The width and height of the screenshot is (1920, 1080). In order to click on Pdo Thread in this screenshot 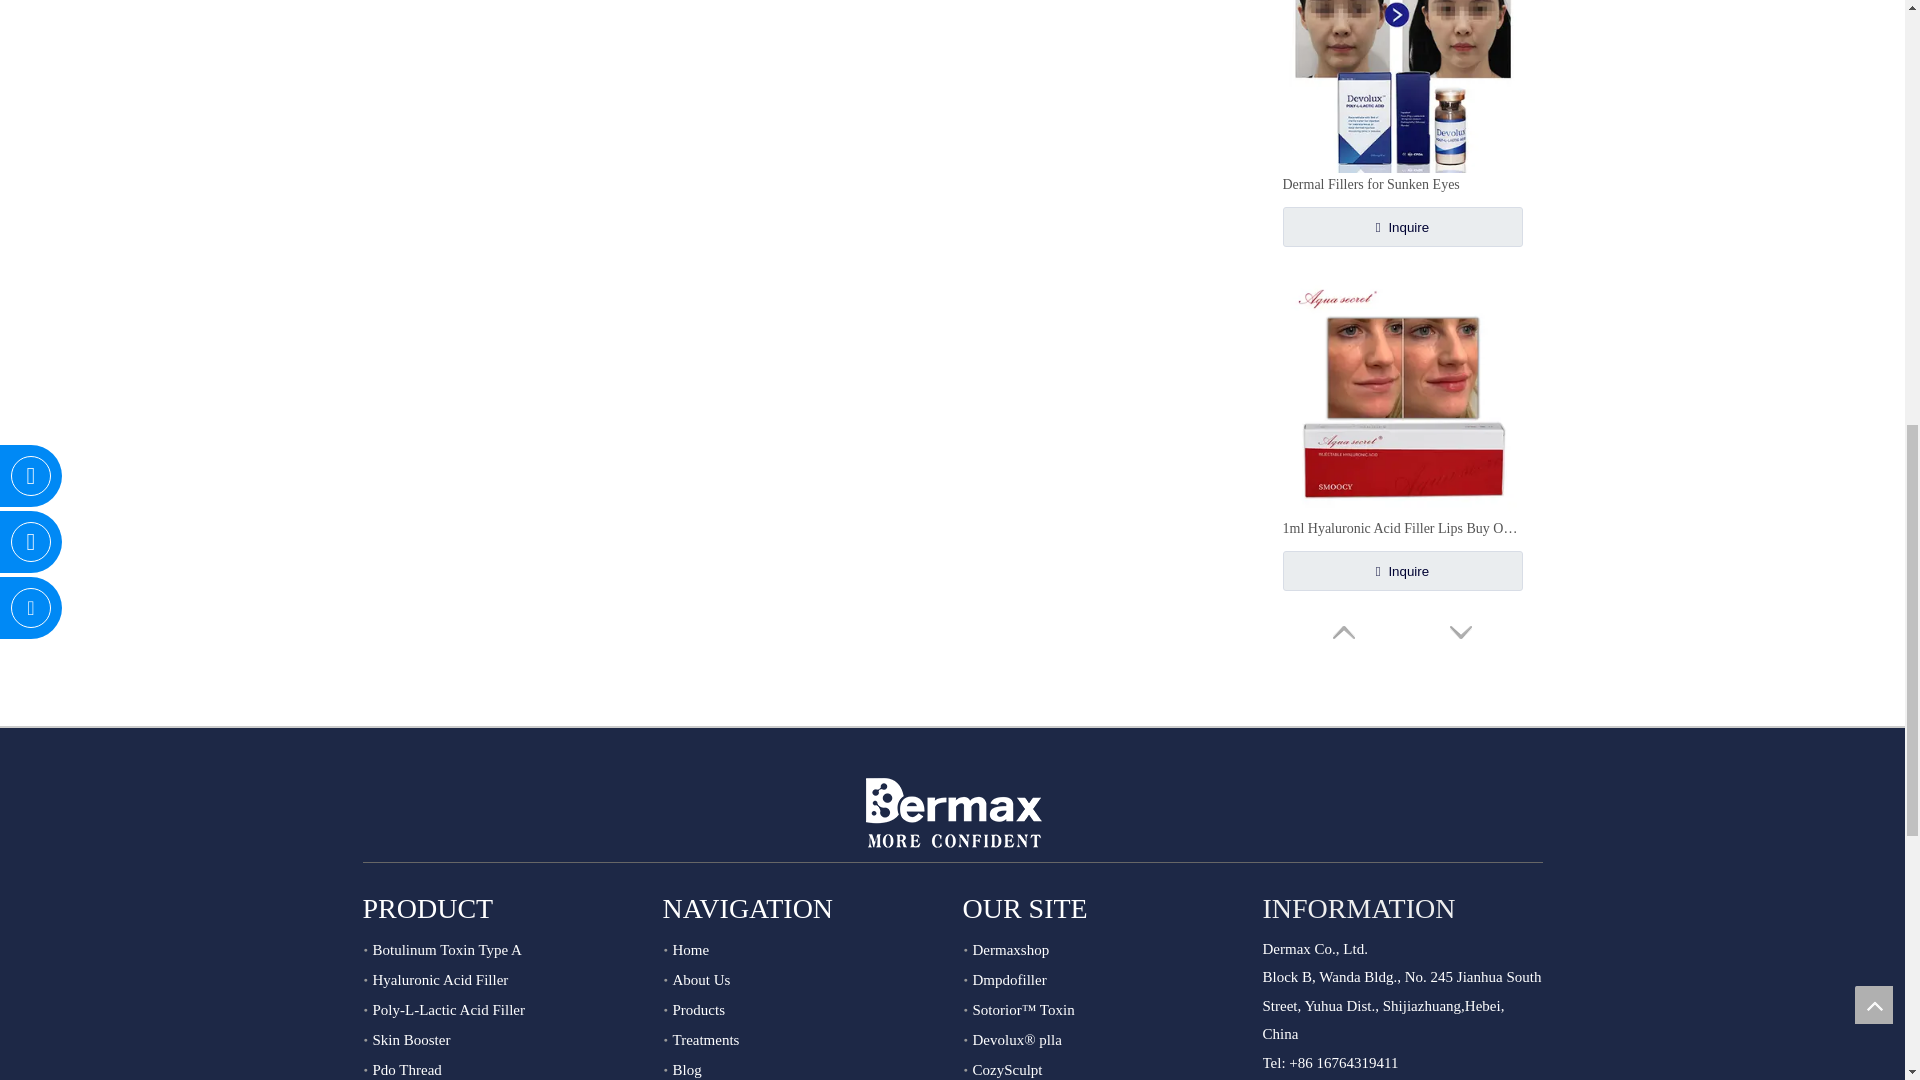, I will do `click(406, 1069)`.